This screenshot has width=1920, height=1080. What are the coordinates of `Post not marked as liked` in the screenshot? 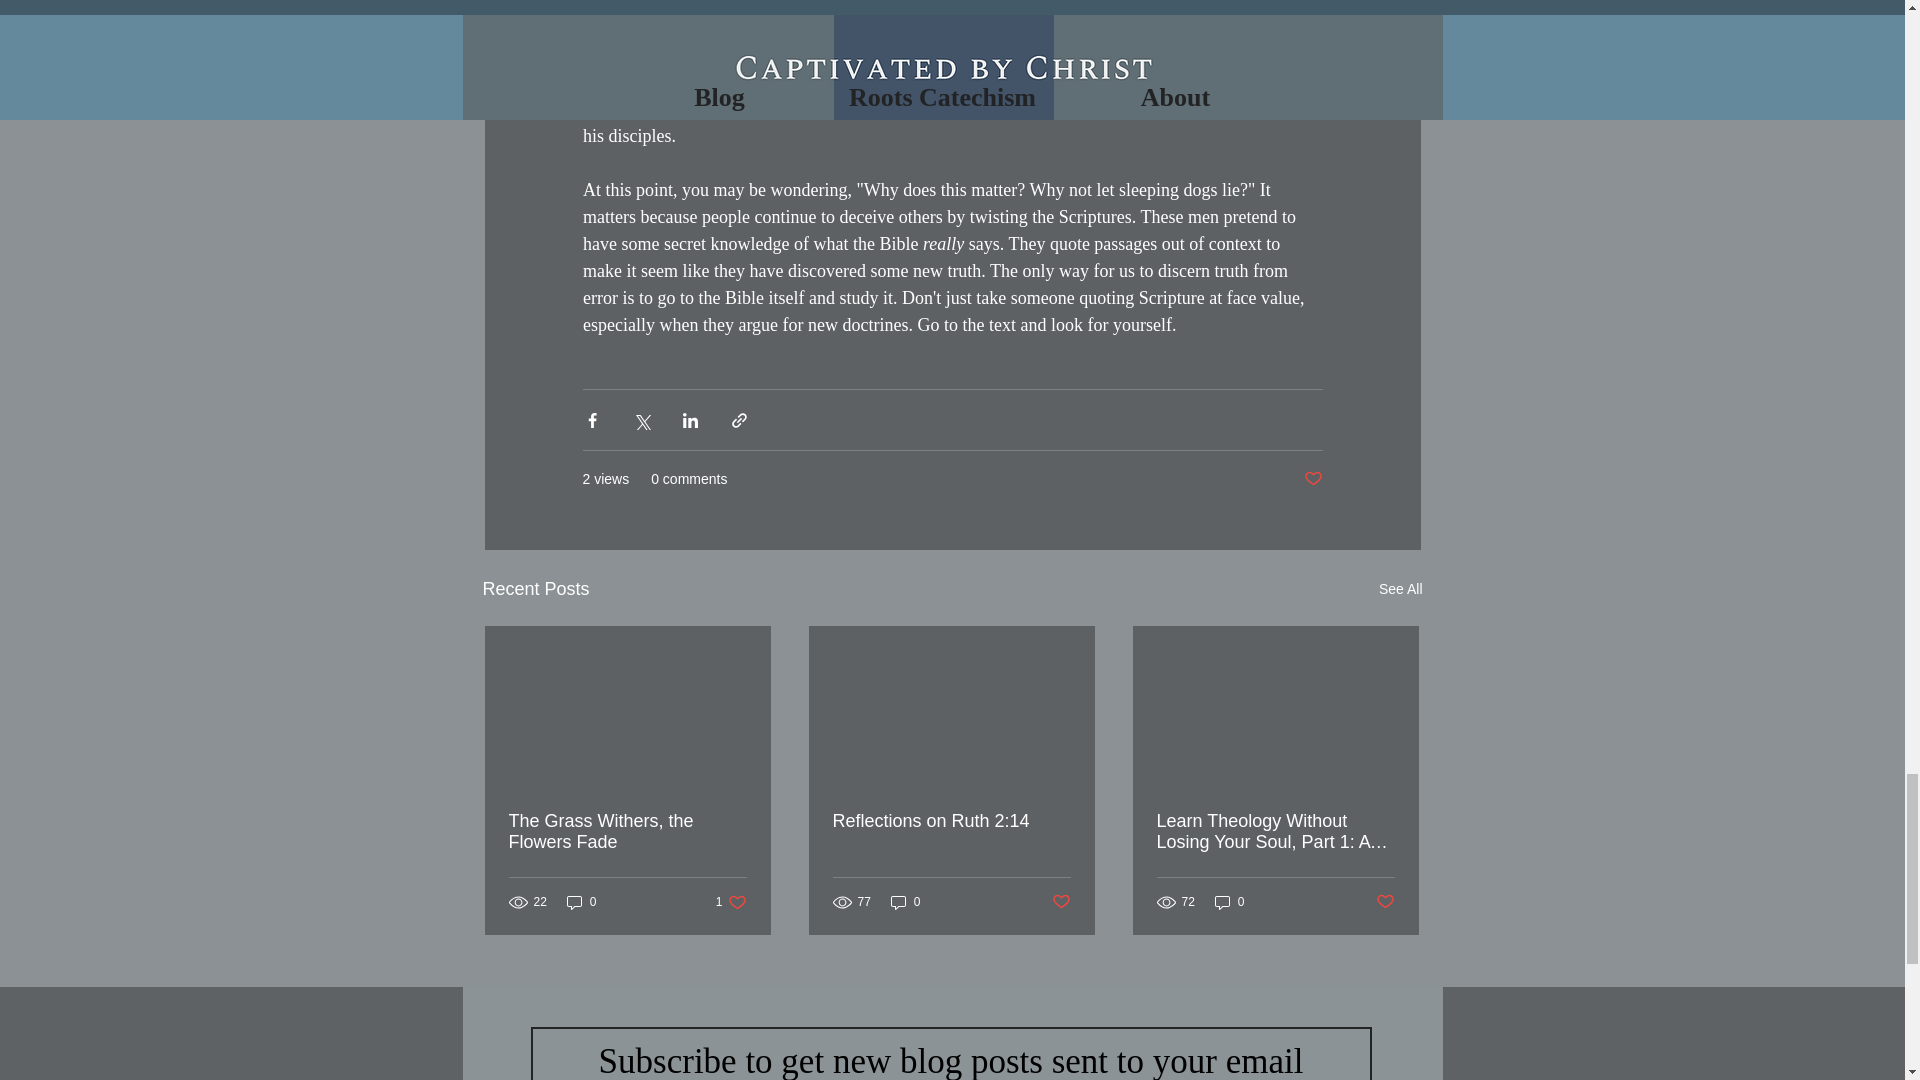 It's located at (1386, 902).